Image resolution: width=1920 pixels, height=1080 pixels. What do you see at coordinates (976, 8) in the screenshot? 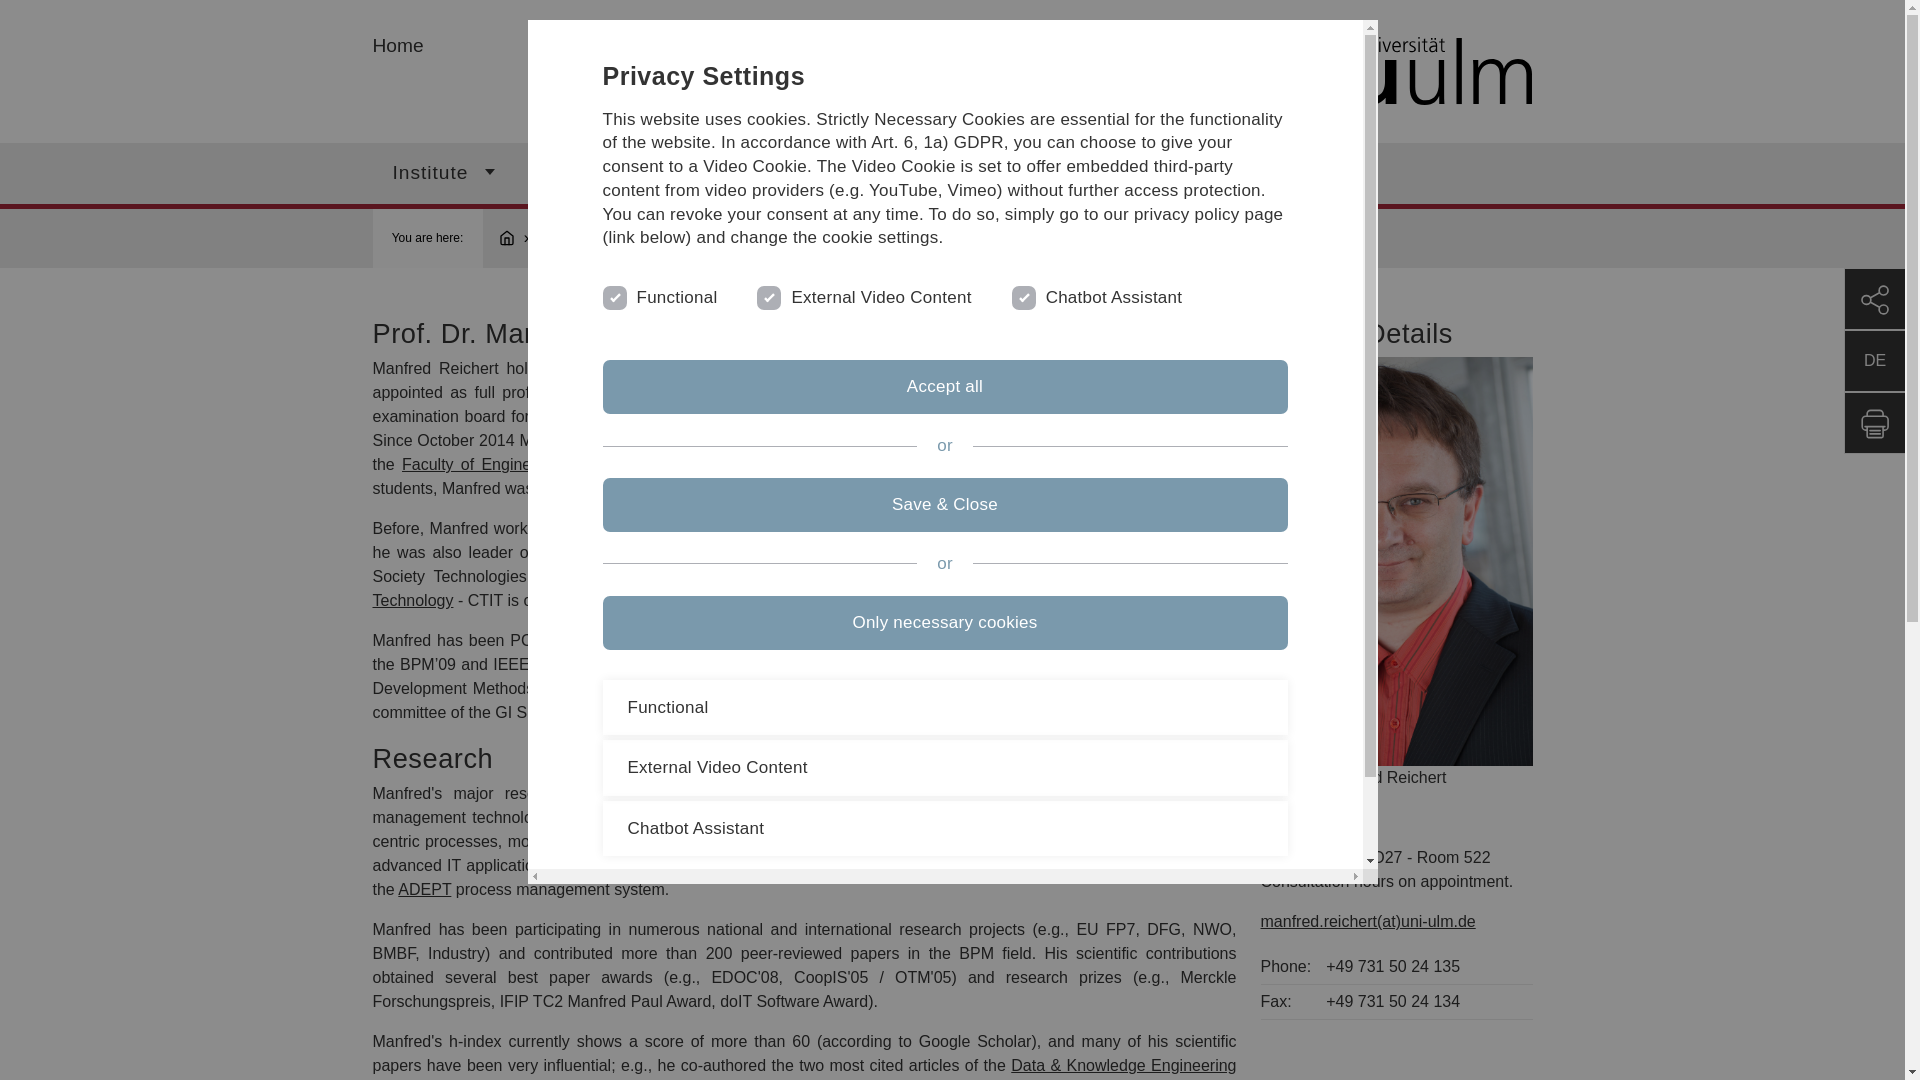
I see `Skip to main navigation` at bounding box center [976, 8].